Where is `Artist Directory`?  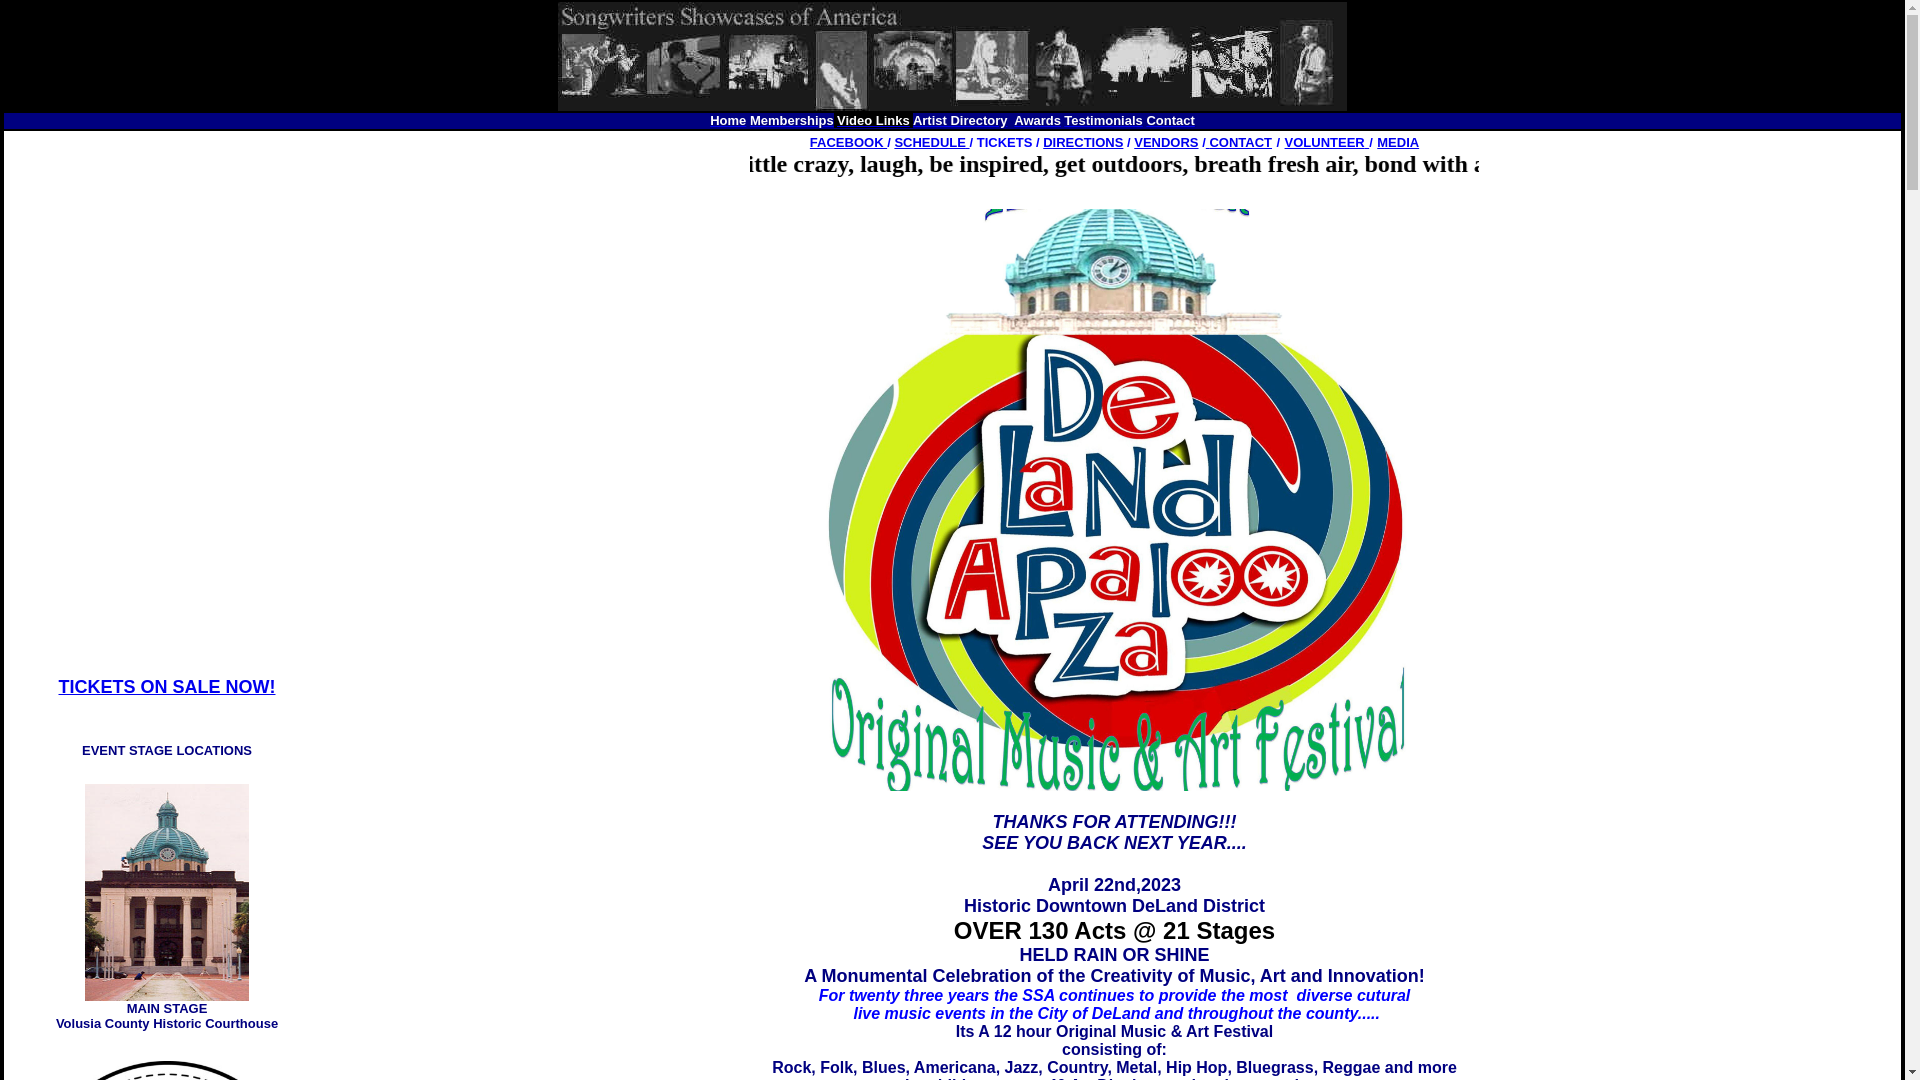
Artist Directory is located at coordinates (960, 120).